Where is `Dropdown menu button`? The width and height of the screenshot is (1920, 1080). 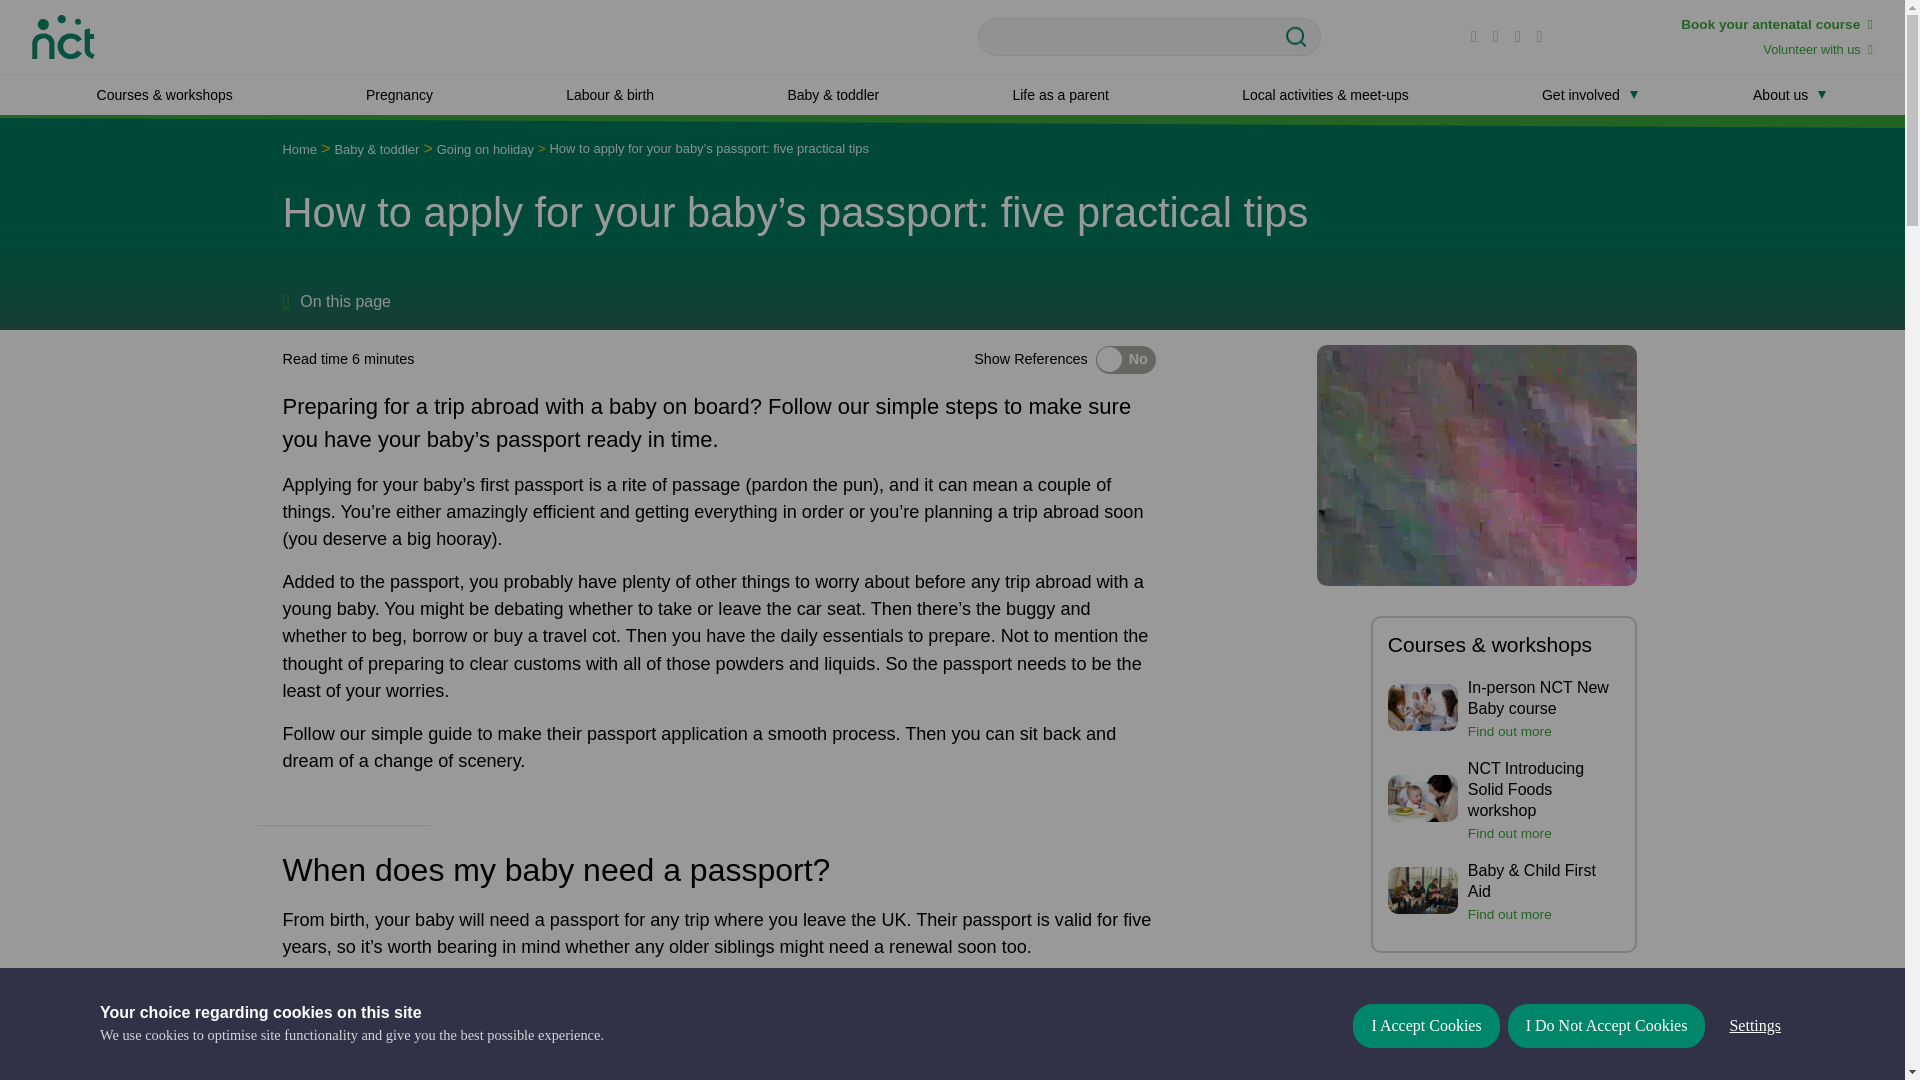
Dropdown menu button is located at coordinates (1822, 94).